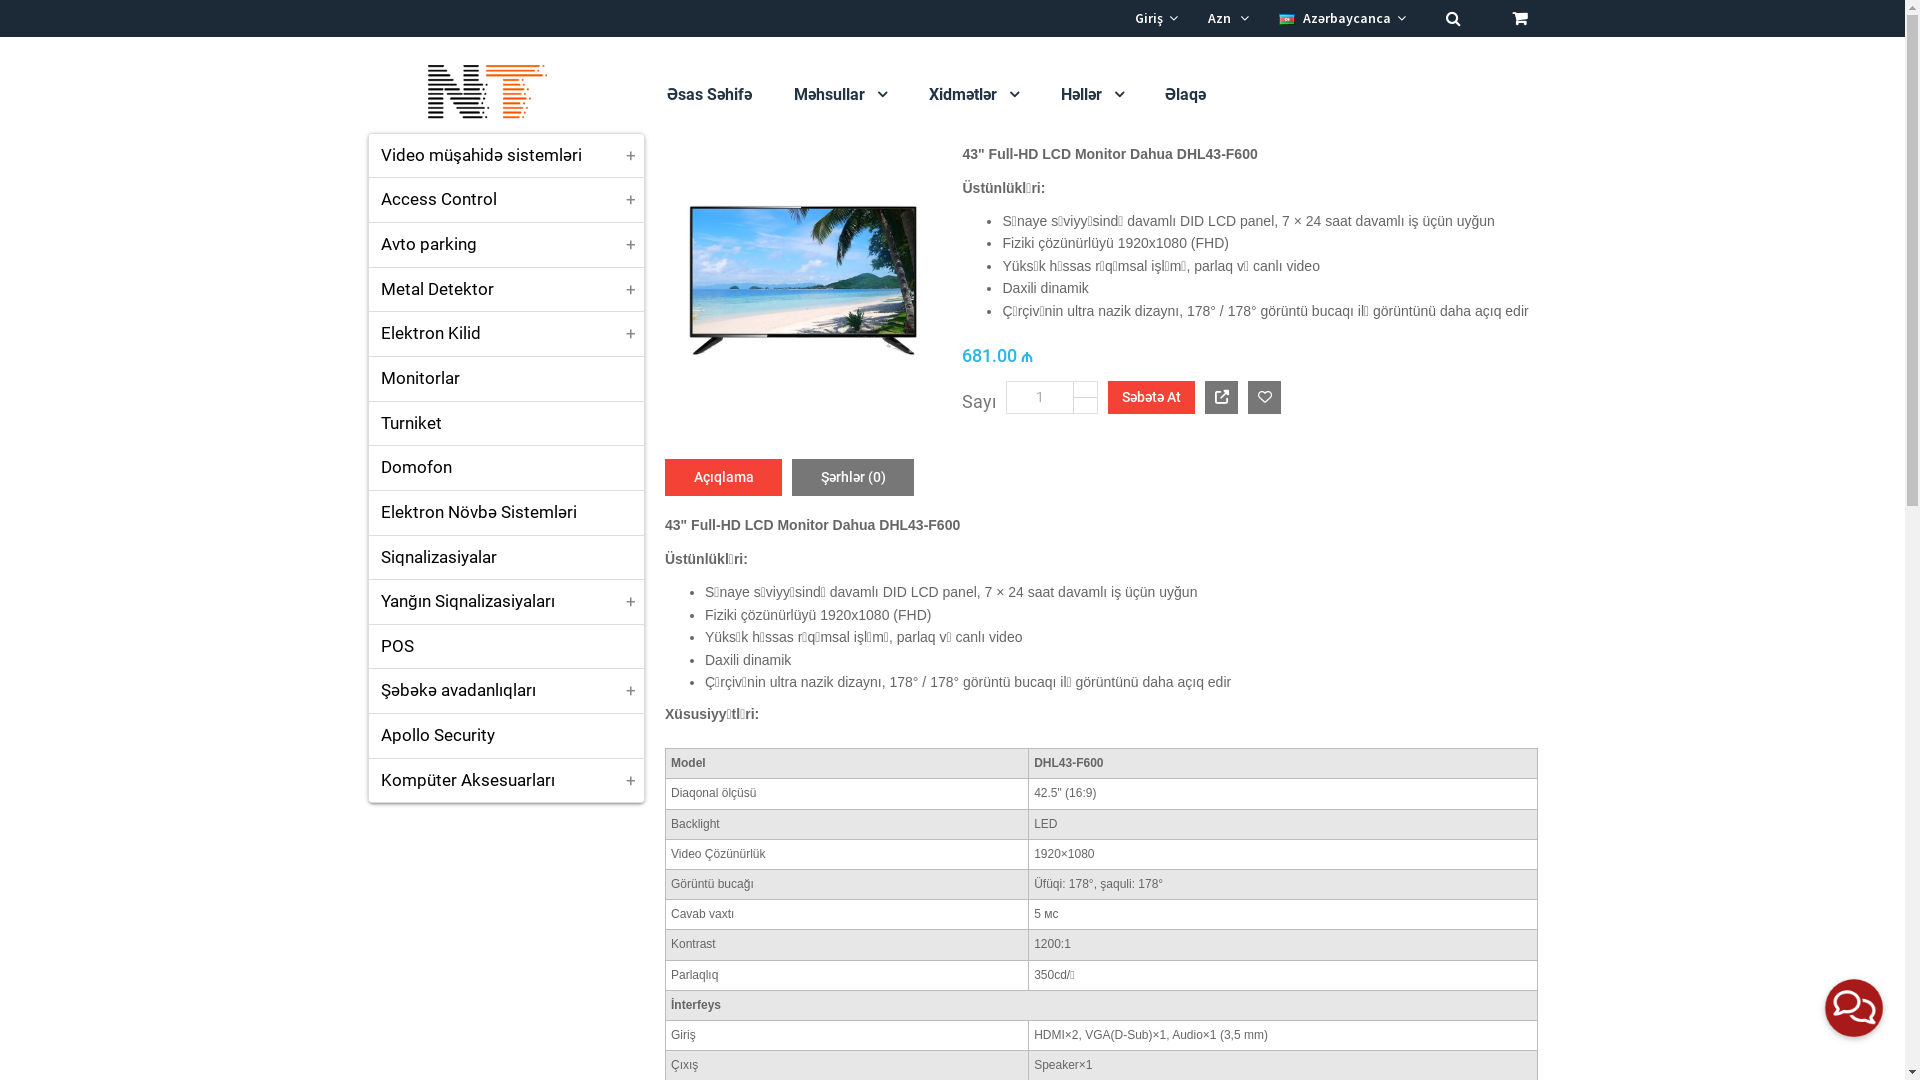  What do you see at coordinates (1228, 18) in the screenshot?
I see `Azn   ` at bounding box center [1228, 18].